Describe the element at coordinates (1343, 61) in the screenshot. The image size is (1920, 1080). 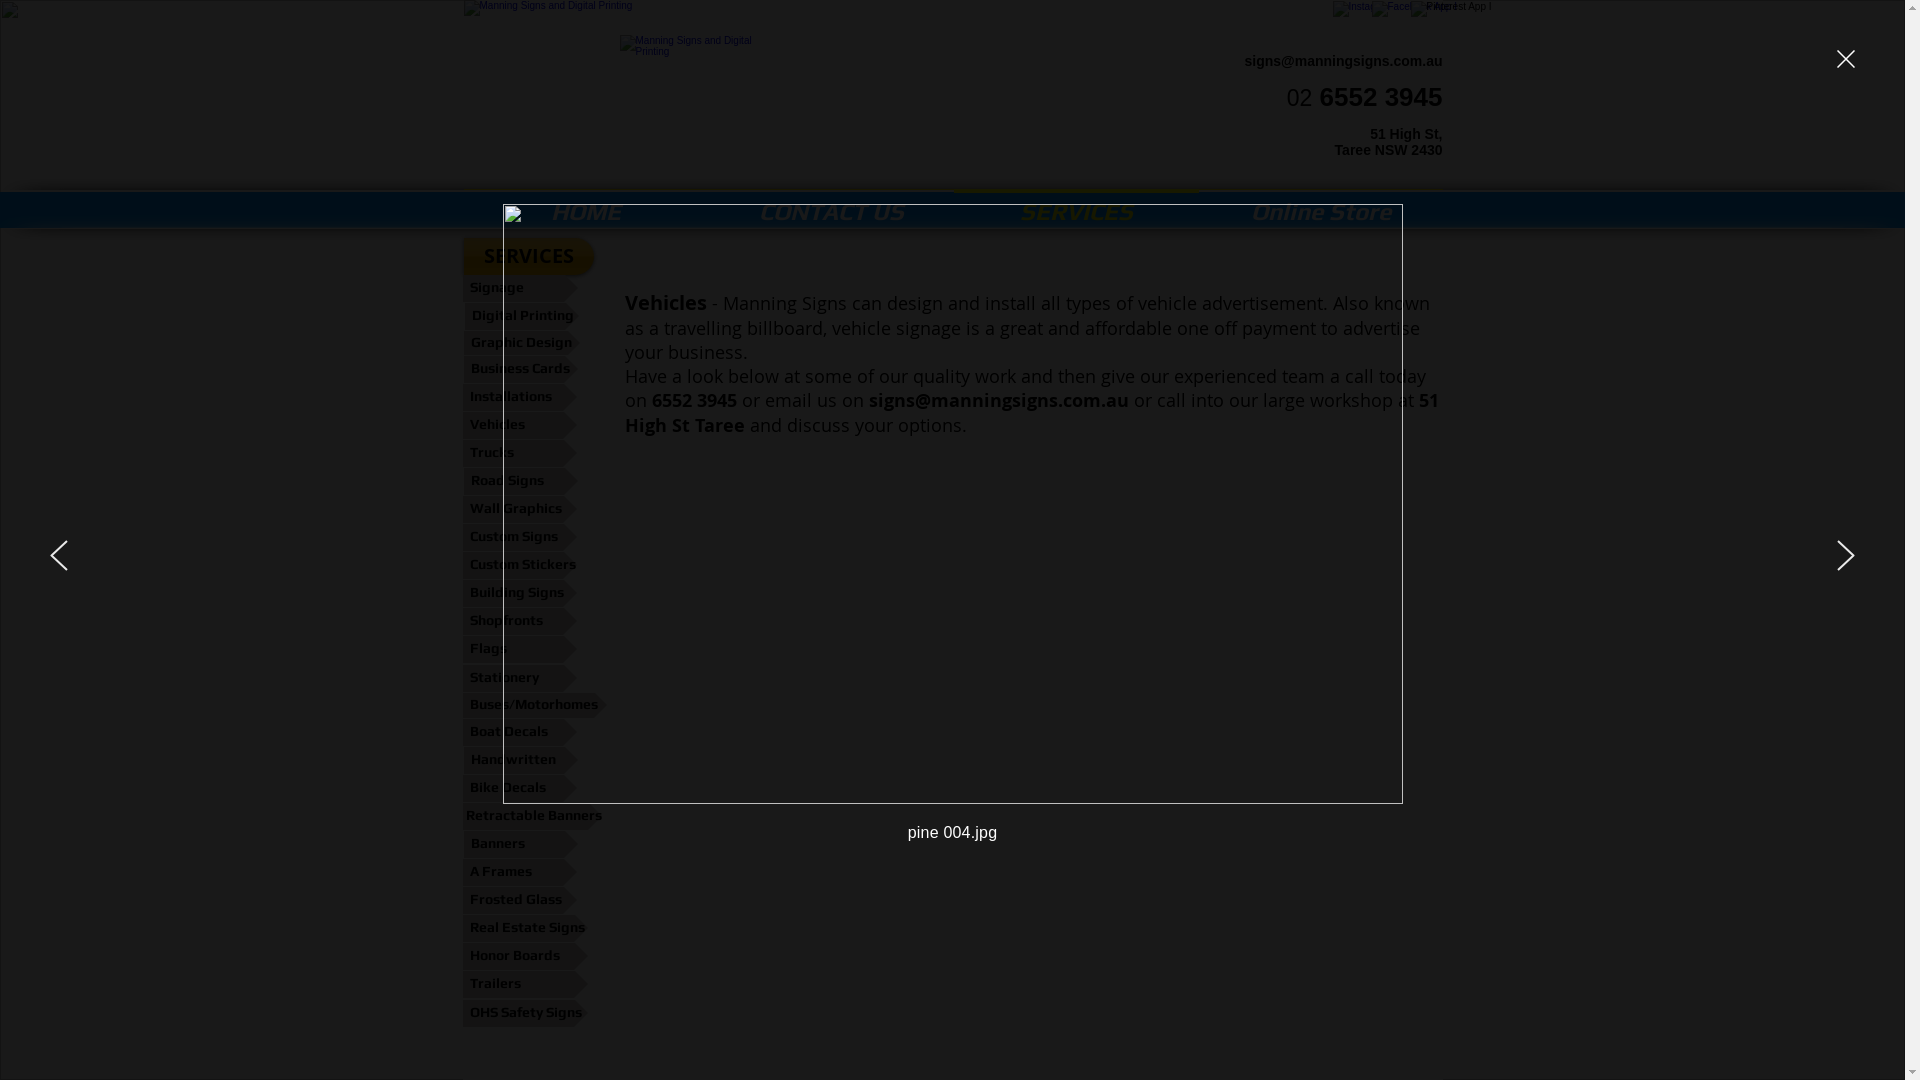
I see `signs@manningsigns.com.au` at that location.